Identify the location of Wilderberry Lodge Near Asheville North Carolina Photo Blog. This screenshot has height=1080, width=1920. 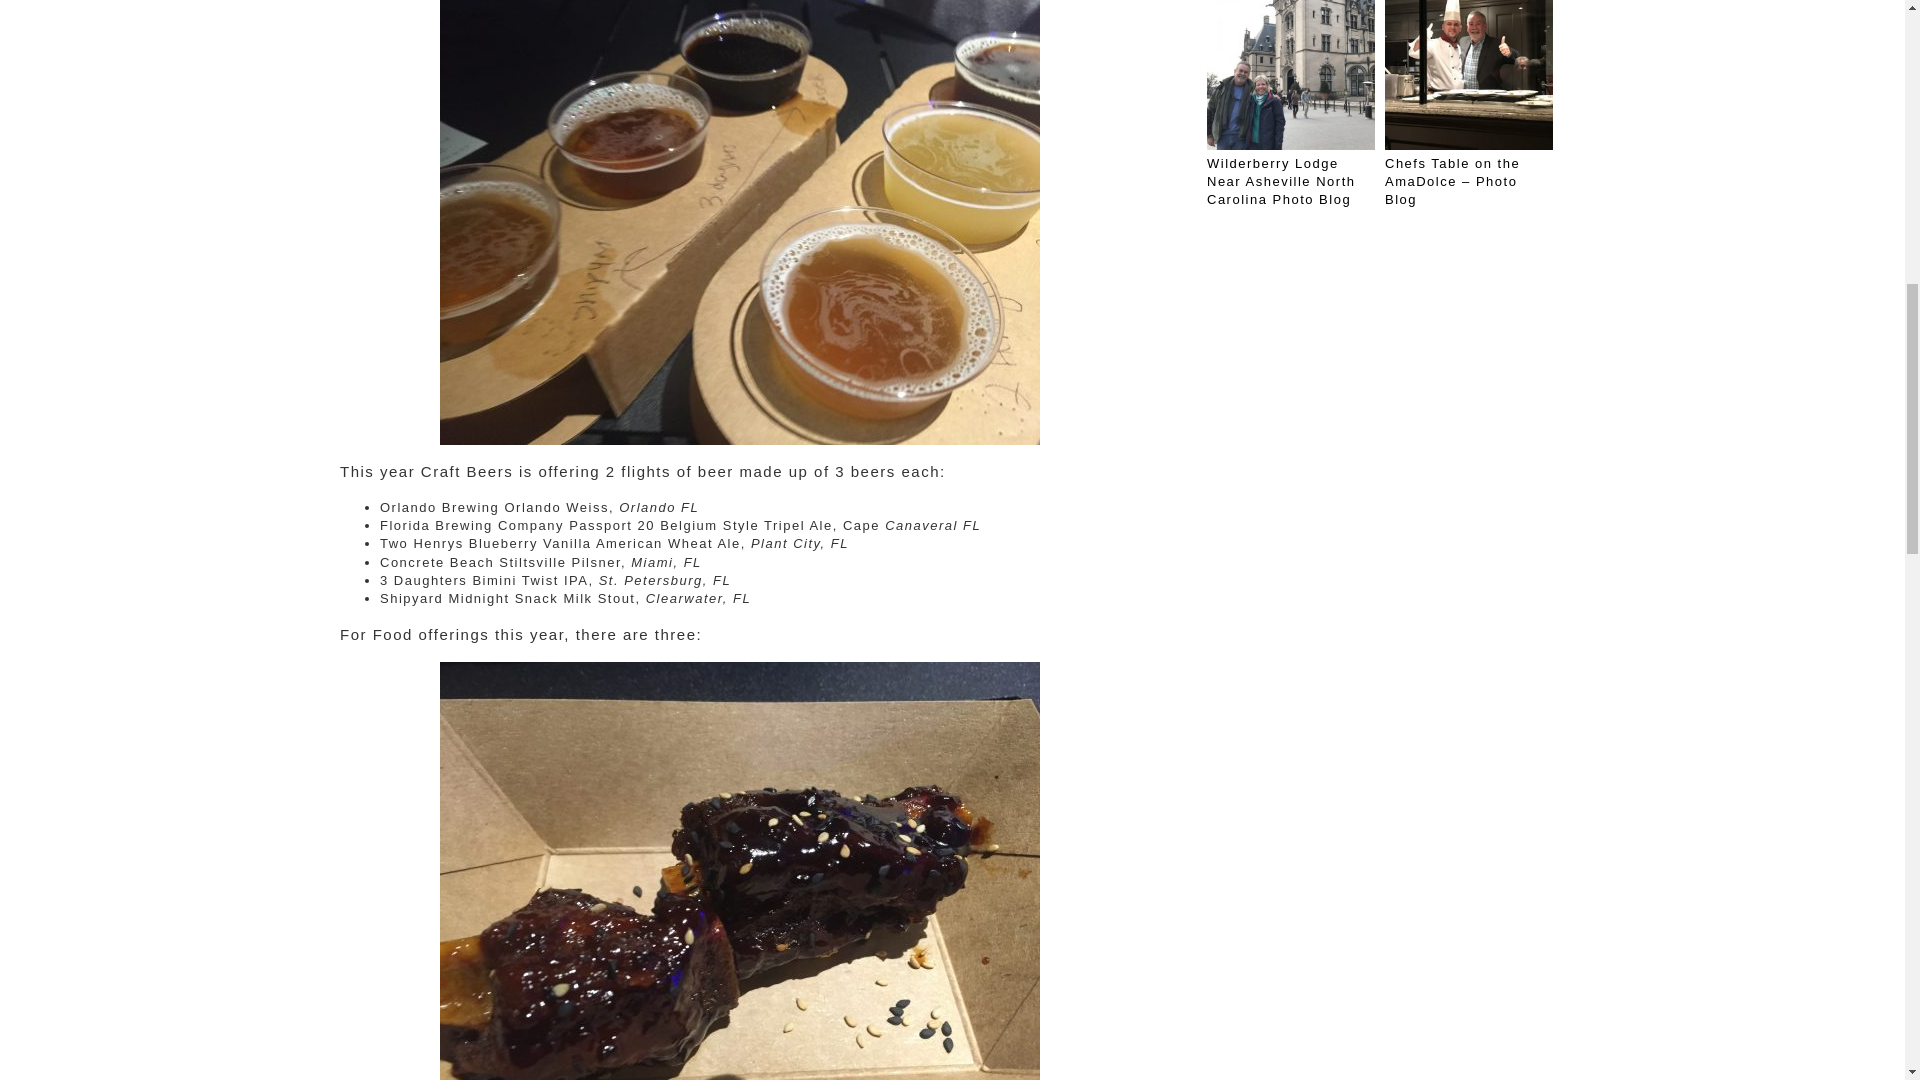
(1281, 181).